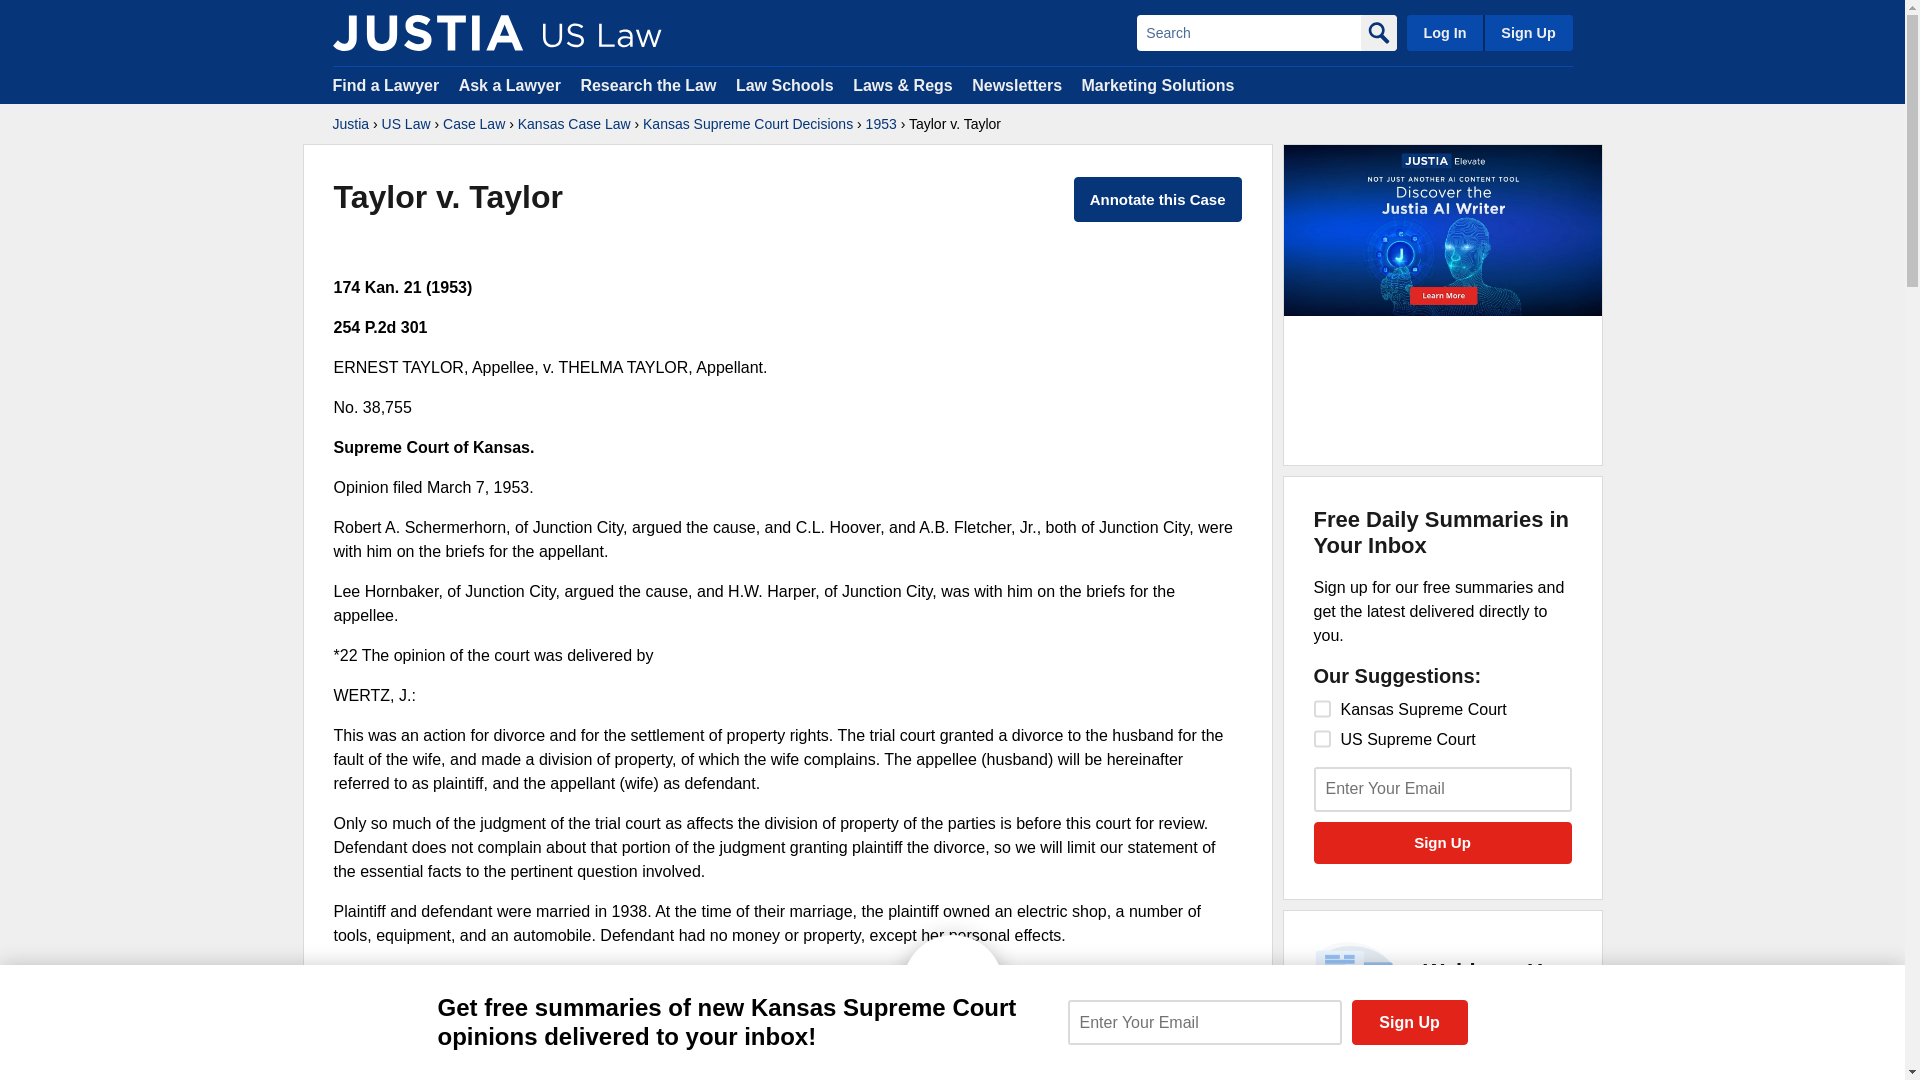 This screenshot has height=1080, width=1920. What do you see at coordinates (574, 124) in the screenshot?
I see `Enter email` at bounding box center [574, 124].